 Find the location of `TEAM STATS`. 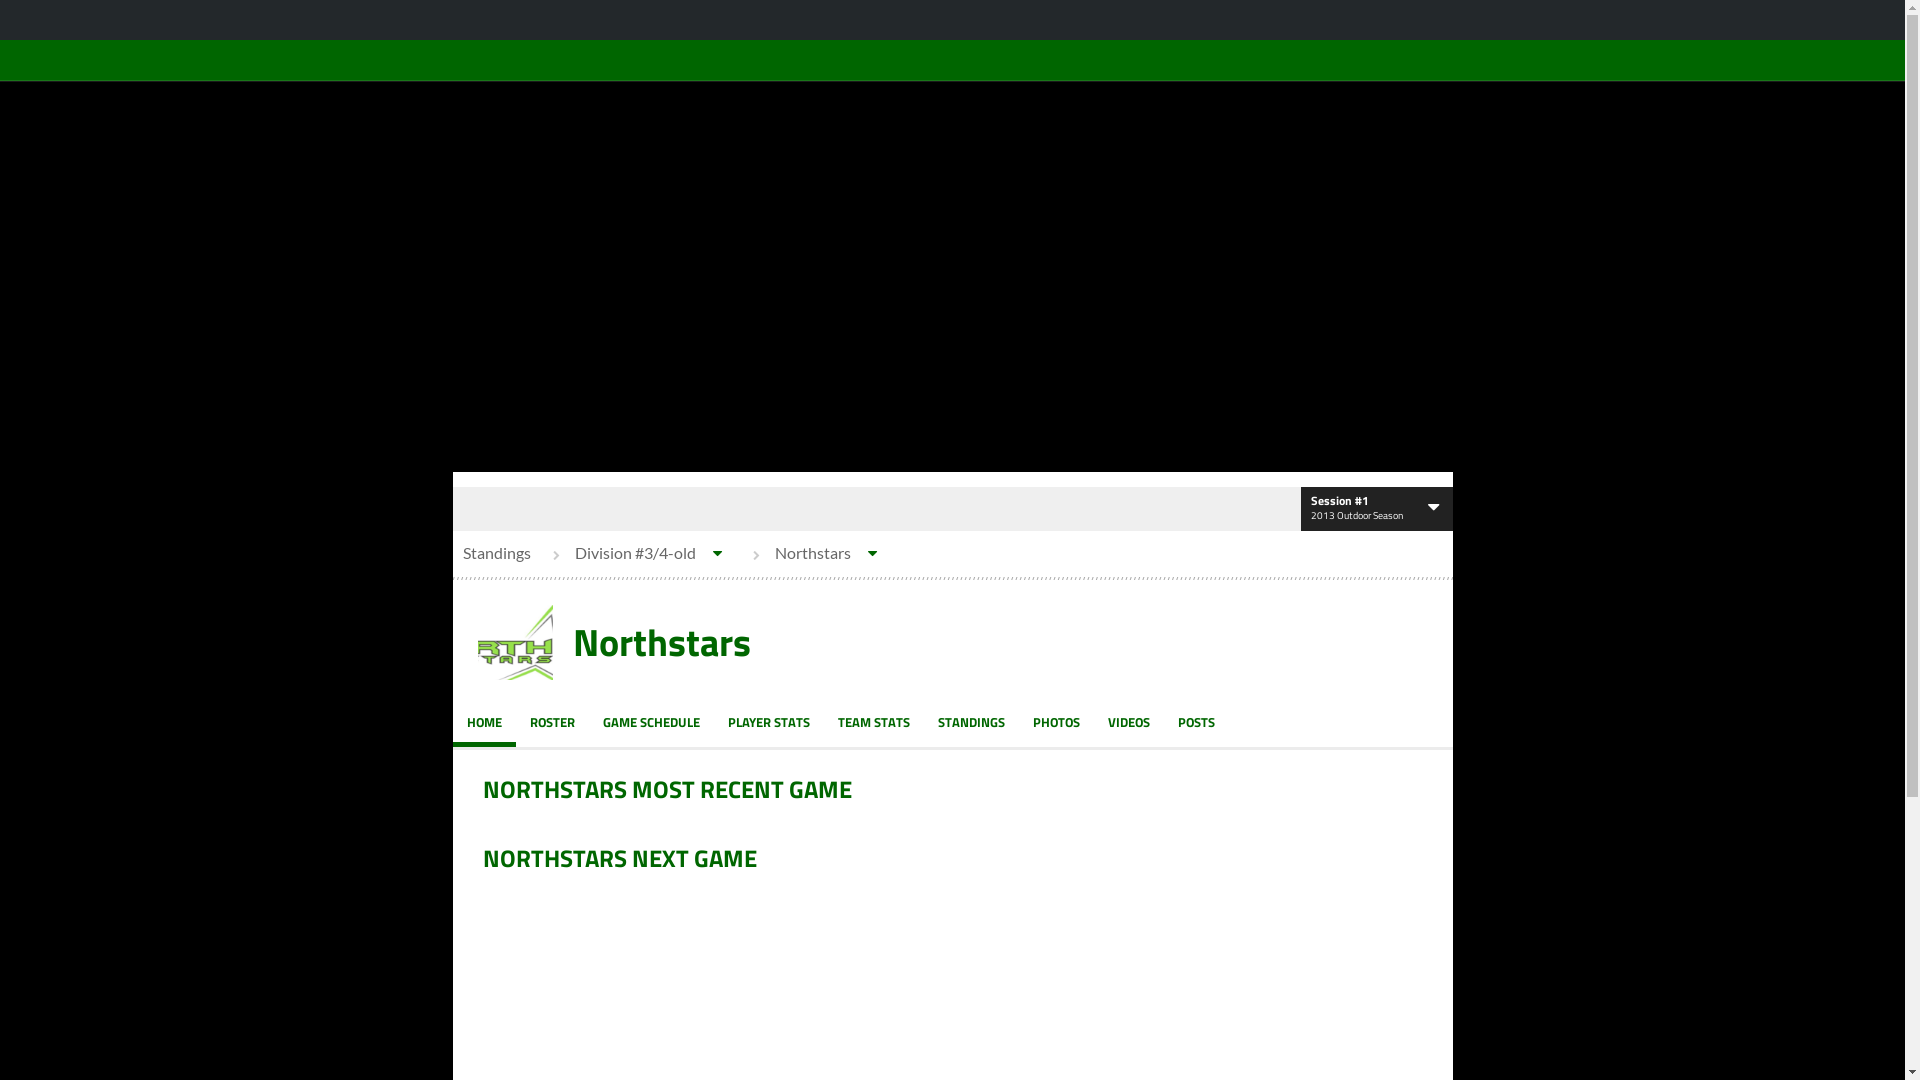

TEAM STATS is located at coordinates (874, 723).